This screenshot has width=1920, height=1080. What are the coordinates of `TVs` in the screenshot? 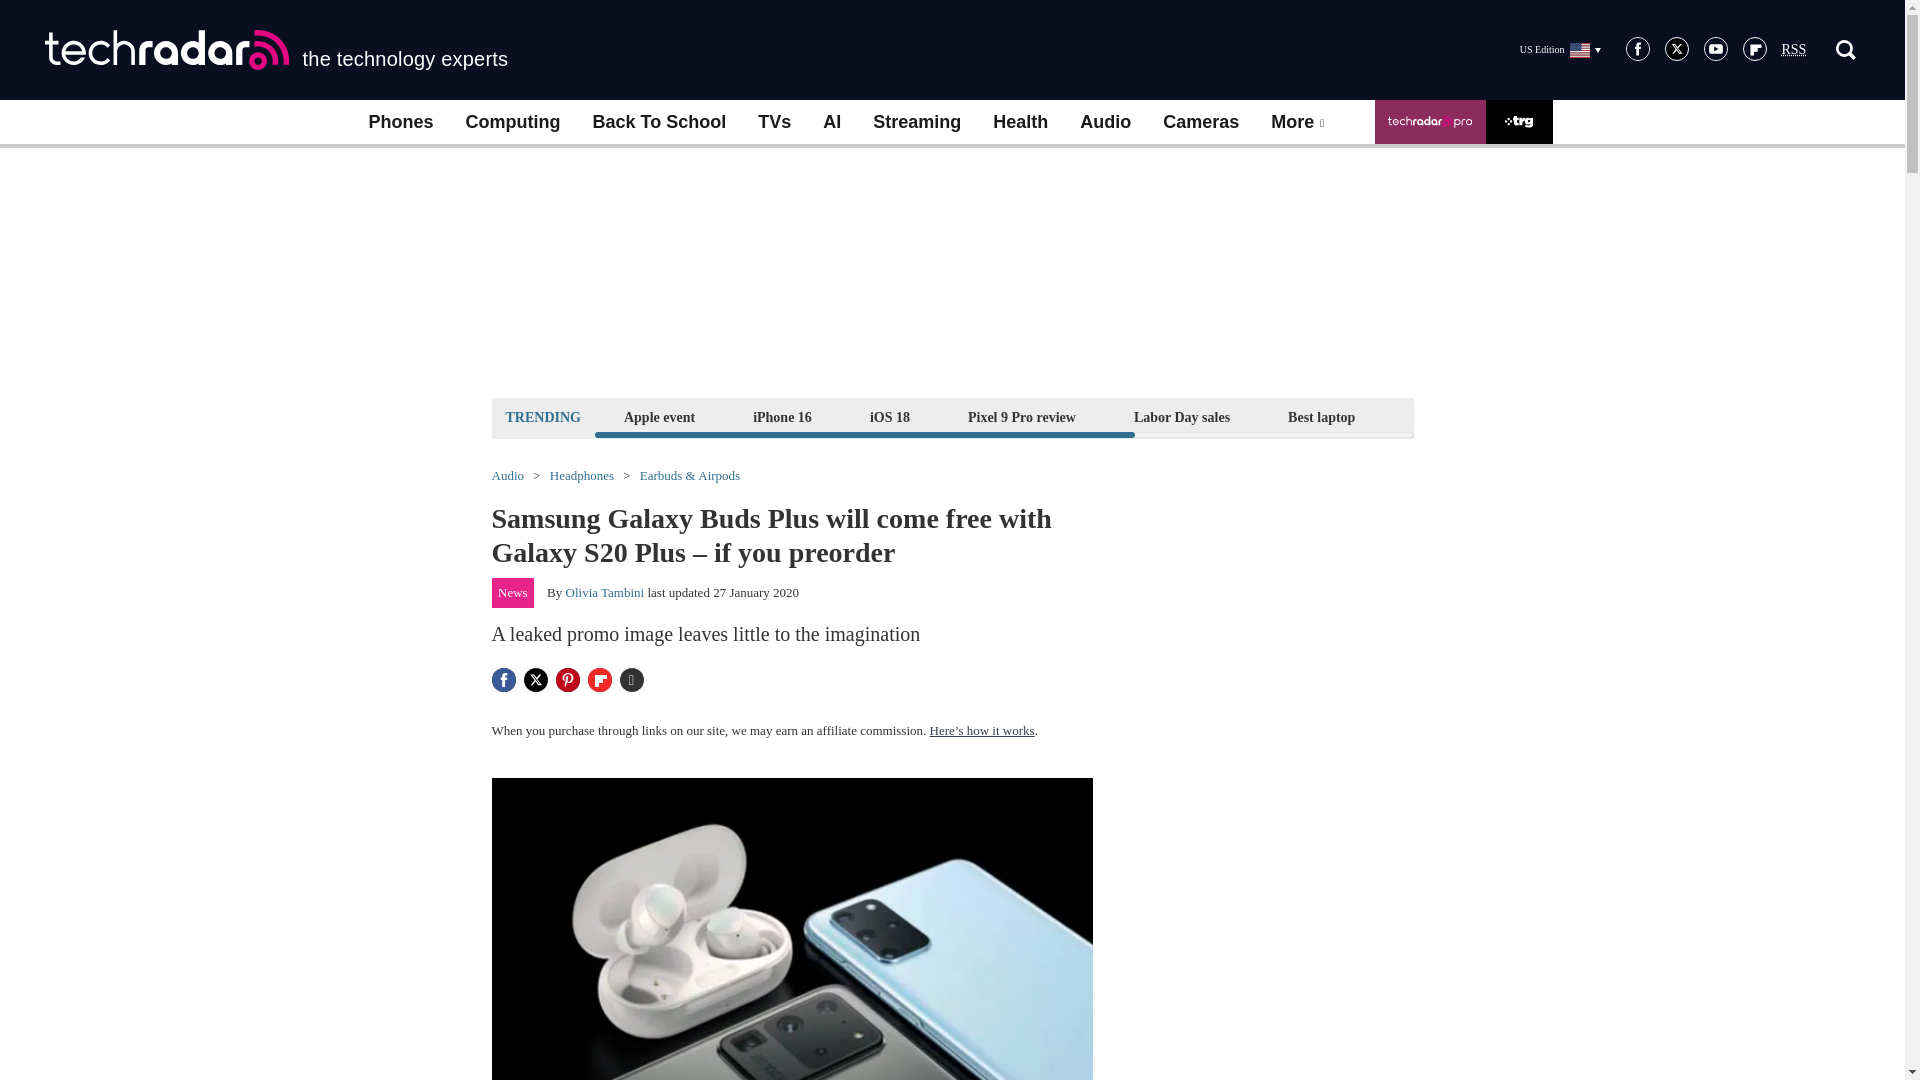 It's located at (774, 122).